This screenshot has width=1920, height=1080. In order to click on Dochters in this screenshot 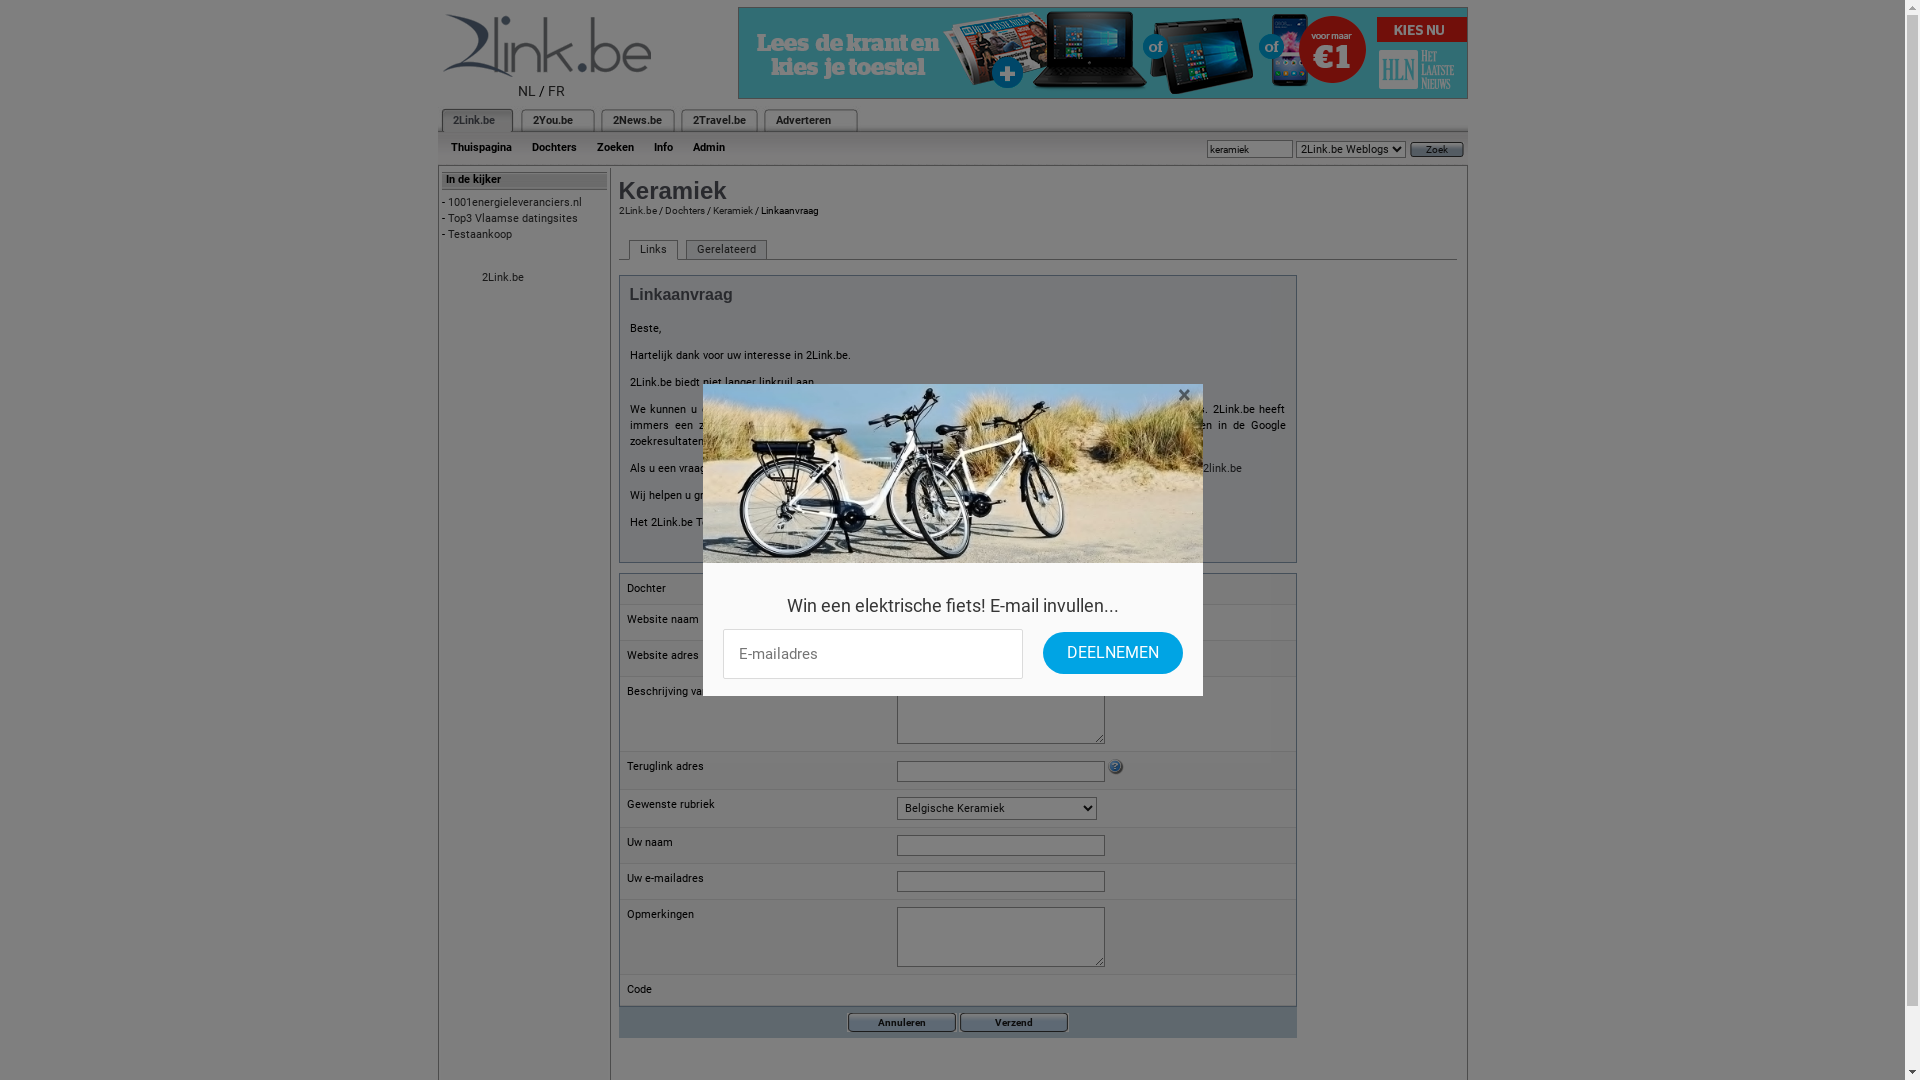, I will do `click(554, 148)`.